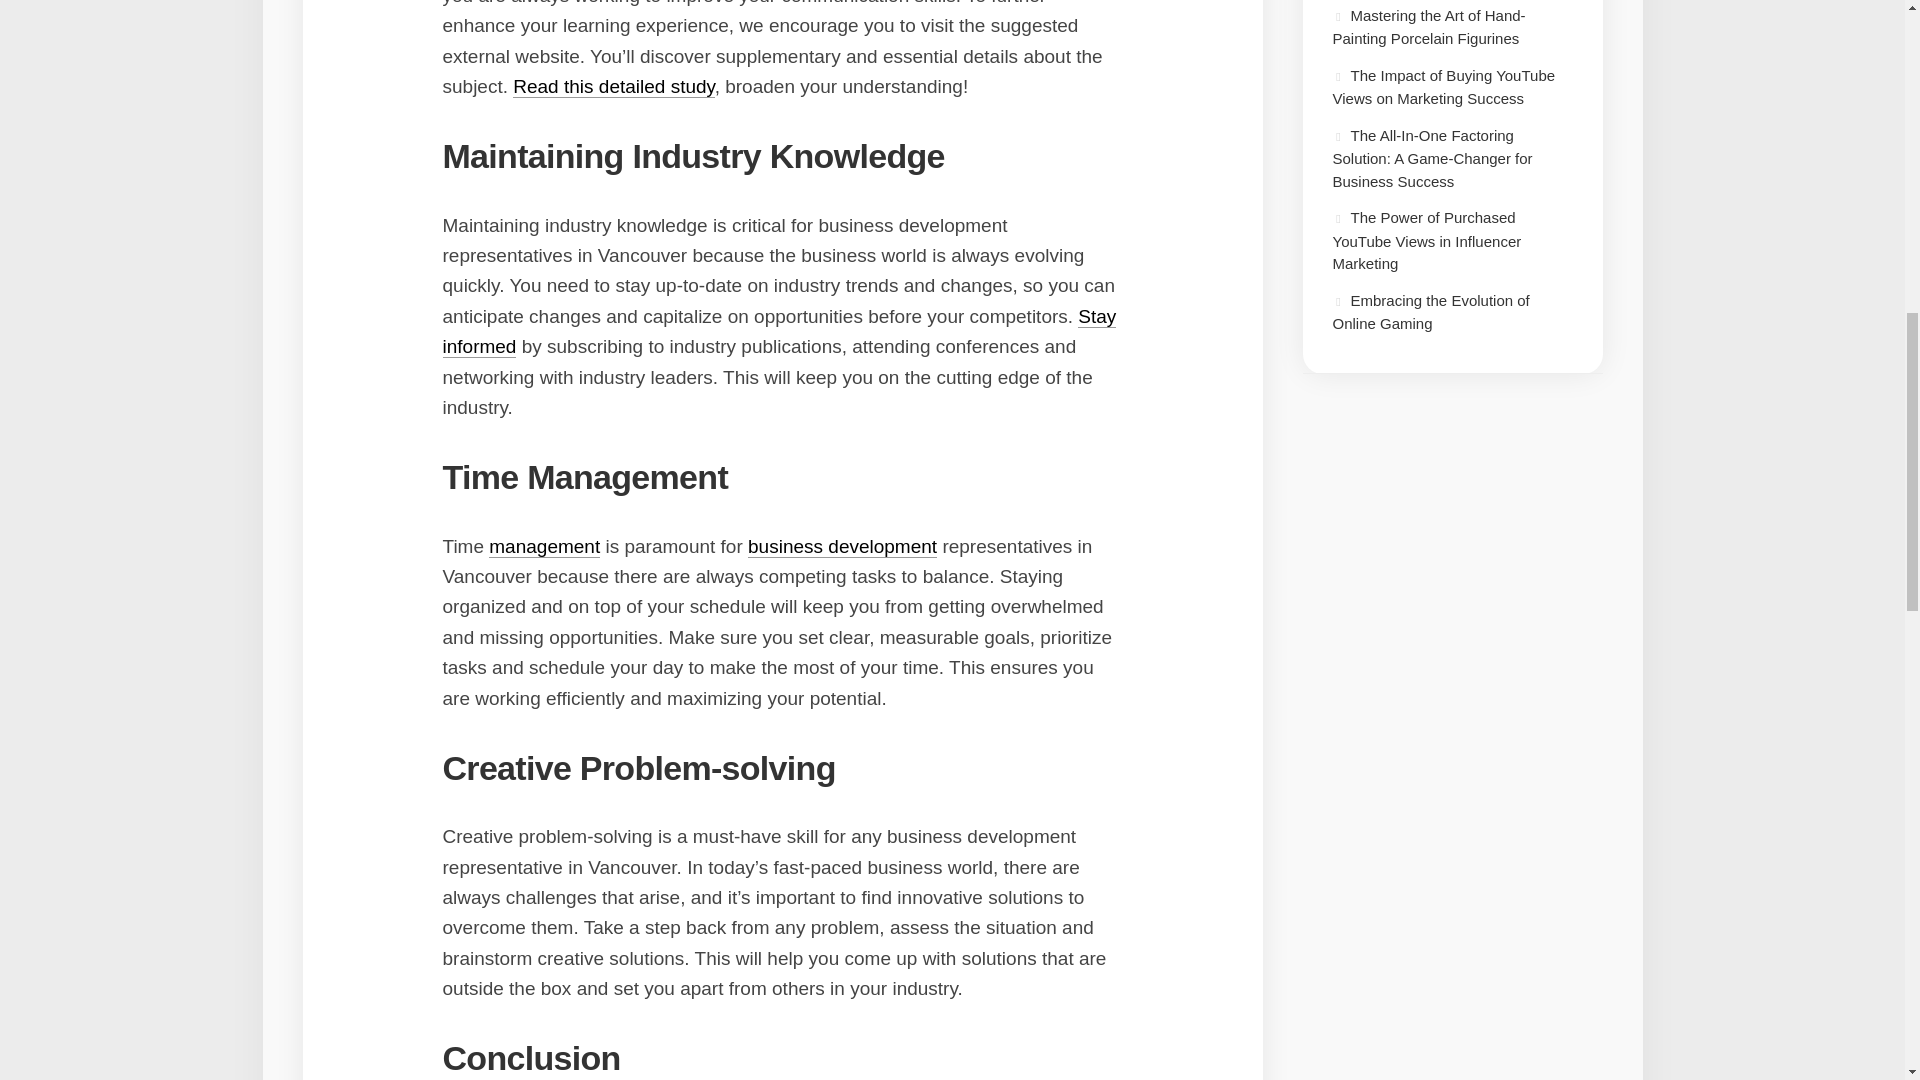 The height and width of the screenshot is (1080, 1920). I want to click on The Impact of Buying YouTube Views on Marketing Success, so click(1444, 86).